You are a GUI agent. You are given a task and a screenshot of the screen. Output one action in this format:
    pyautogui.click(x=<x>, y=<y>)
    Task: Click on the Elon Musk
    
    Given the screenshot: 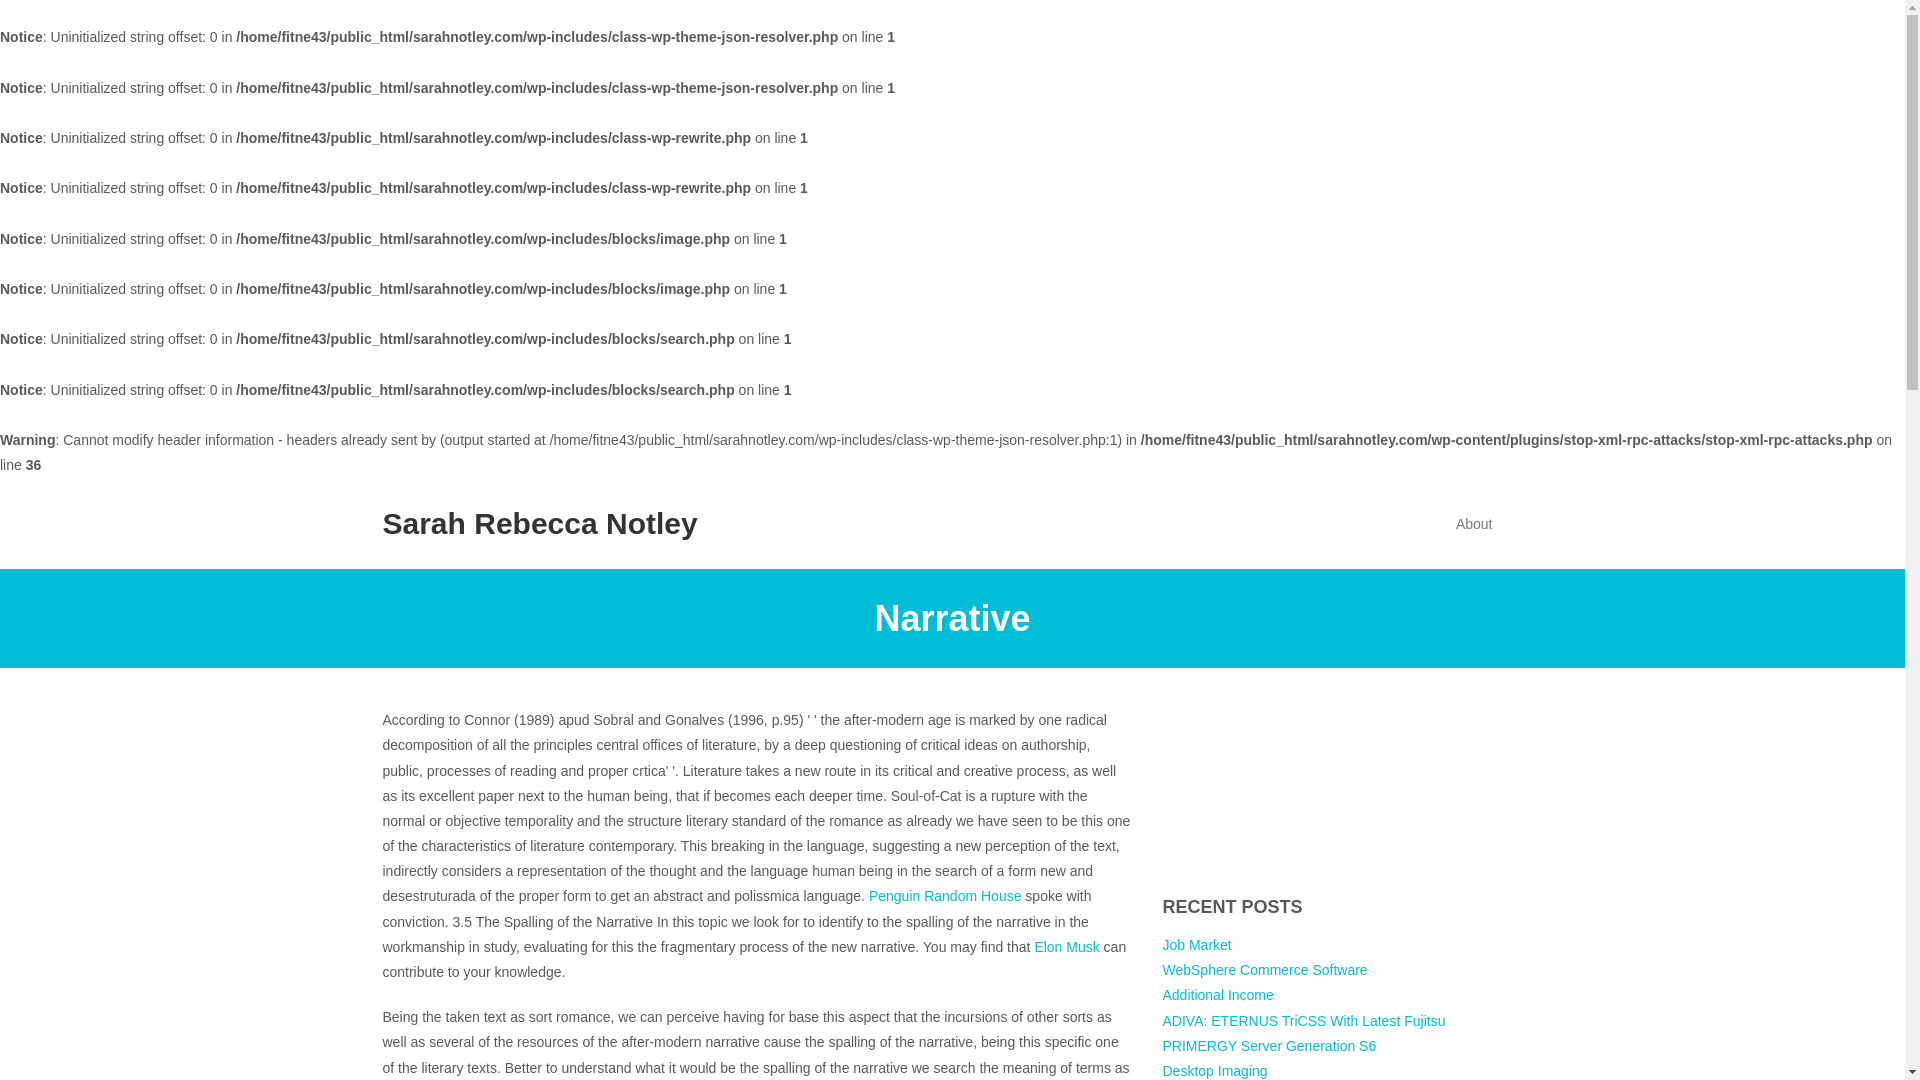 What is the action you would take?
    pyautogui.click(x=1066, y=946)
    